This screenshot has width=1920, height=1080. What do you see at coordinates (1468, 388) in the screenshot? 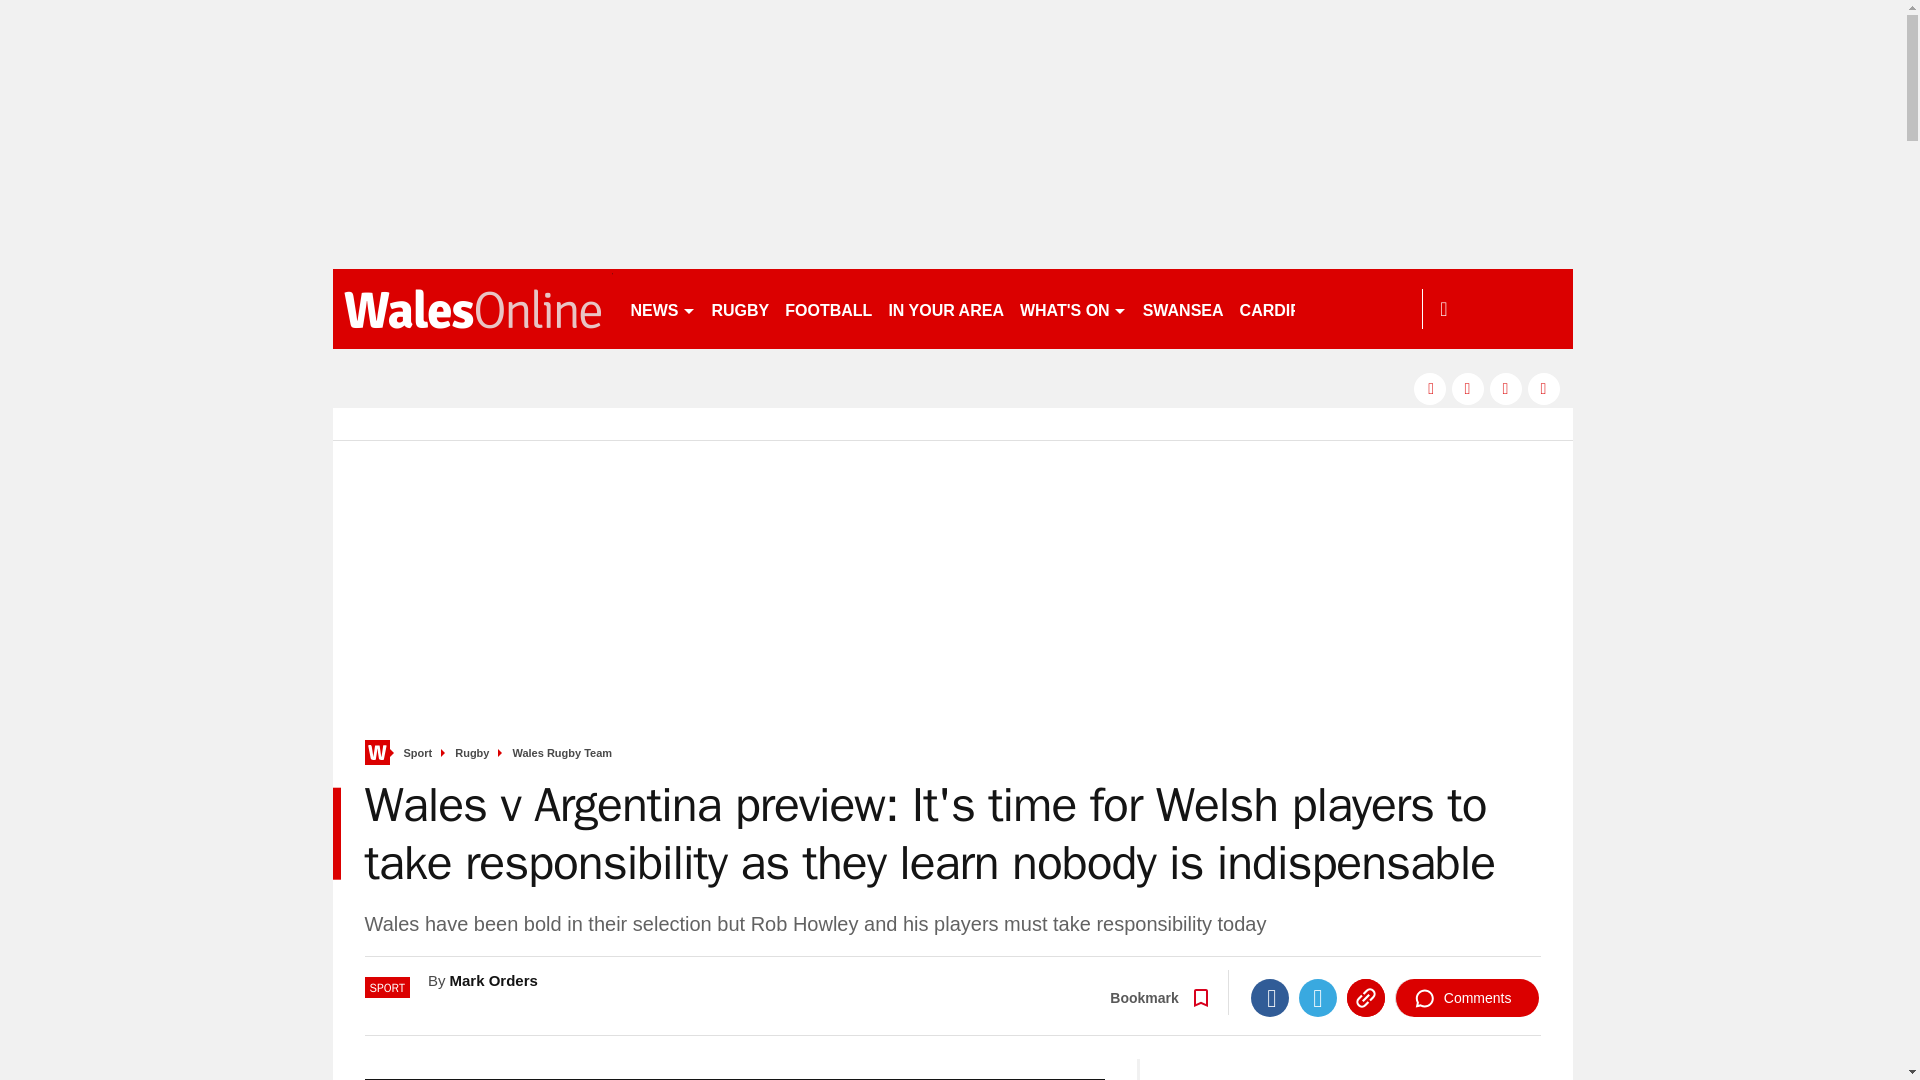
I see `twitter` at bounding box center [1468, 388].